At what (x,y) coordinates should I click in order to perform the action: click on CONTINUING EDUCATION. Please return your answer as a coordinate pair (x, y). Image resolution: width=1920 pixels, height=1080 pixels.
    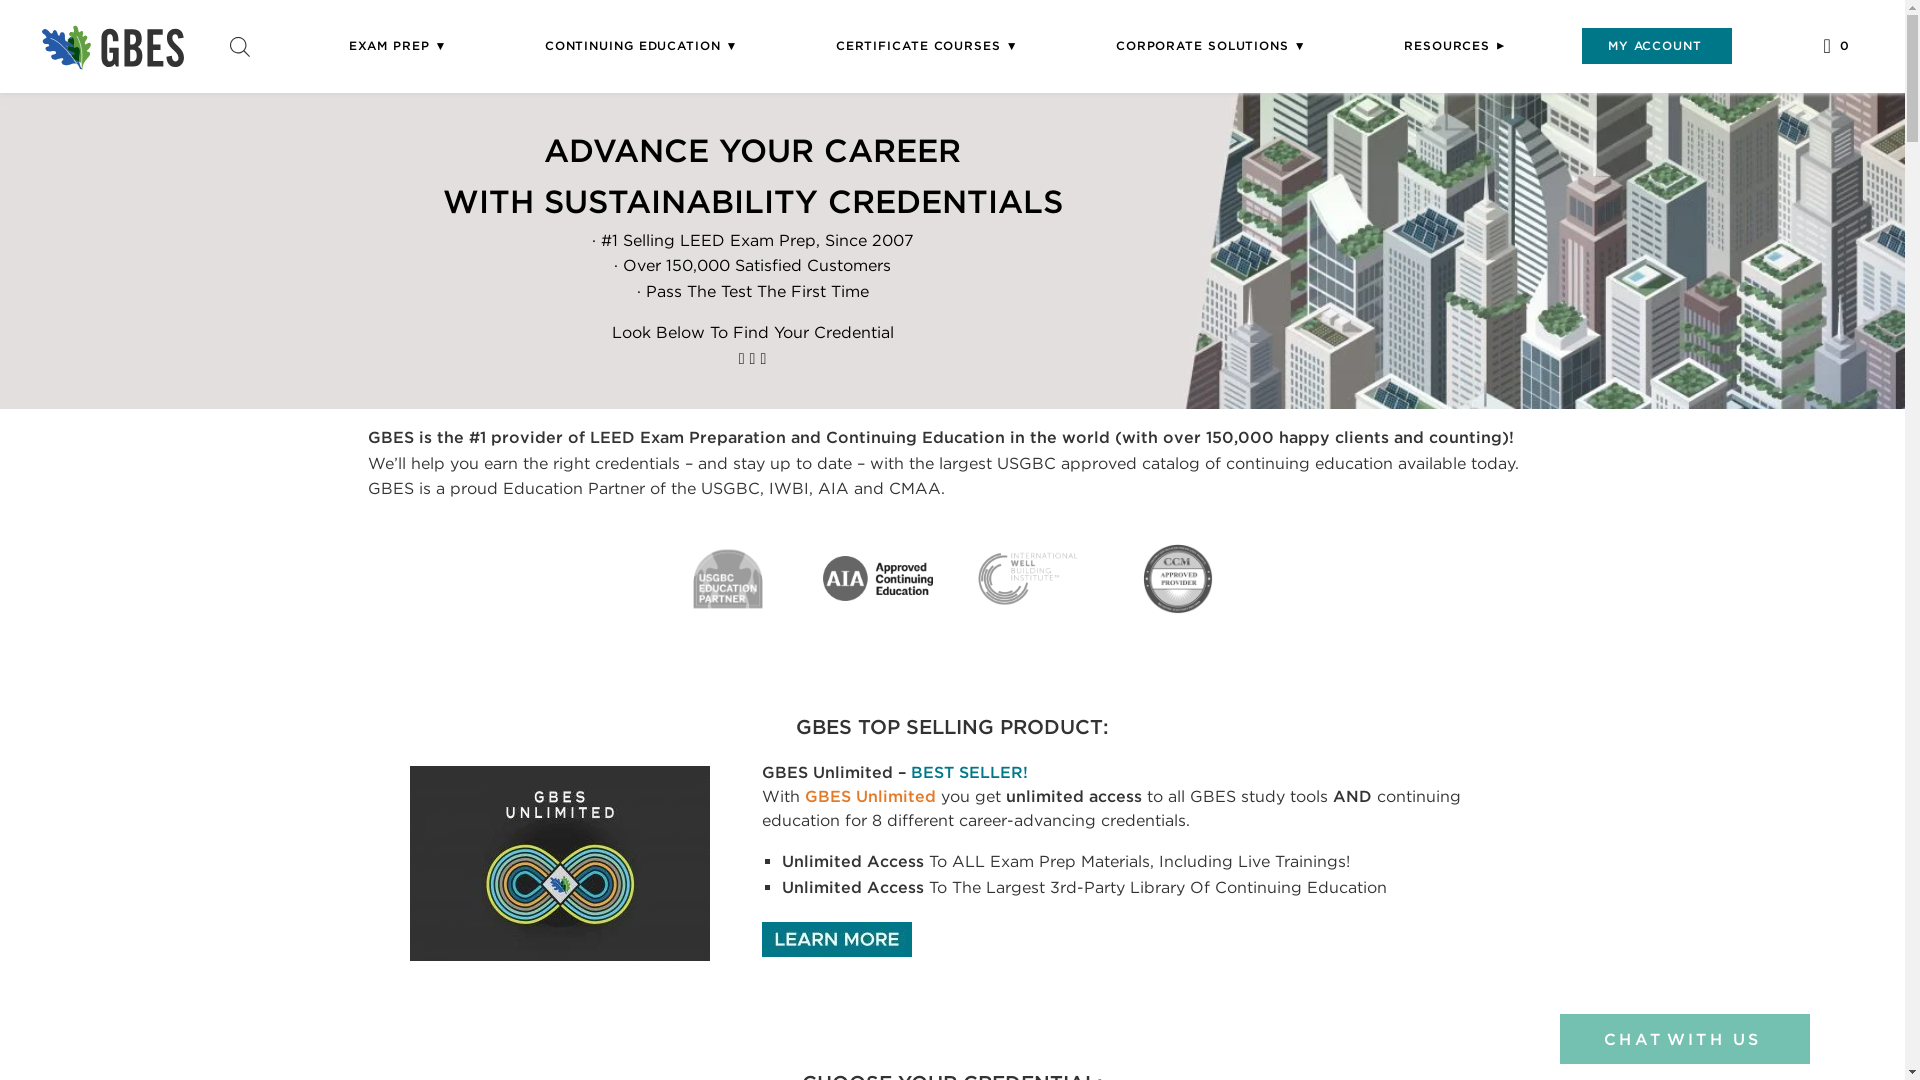
    Looking at the image, I should click on (641, 45).